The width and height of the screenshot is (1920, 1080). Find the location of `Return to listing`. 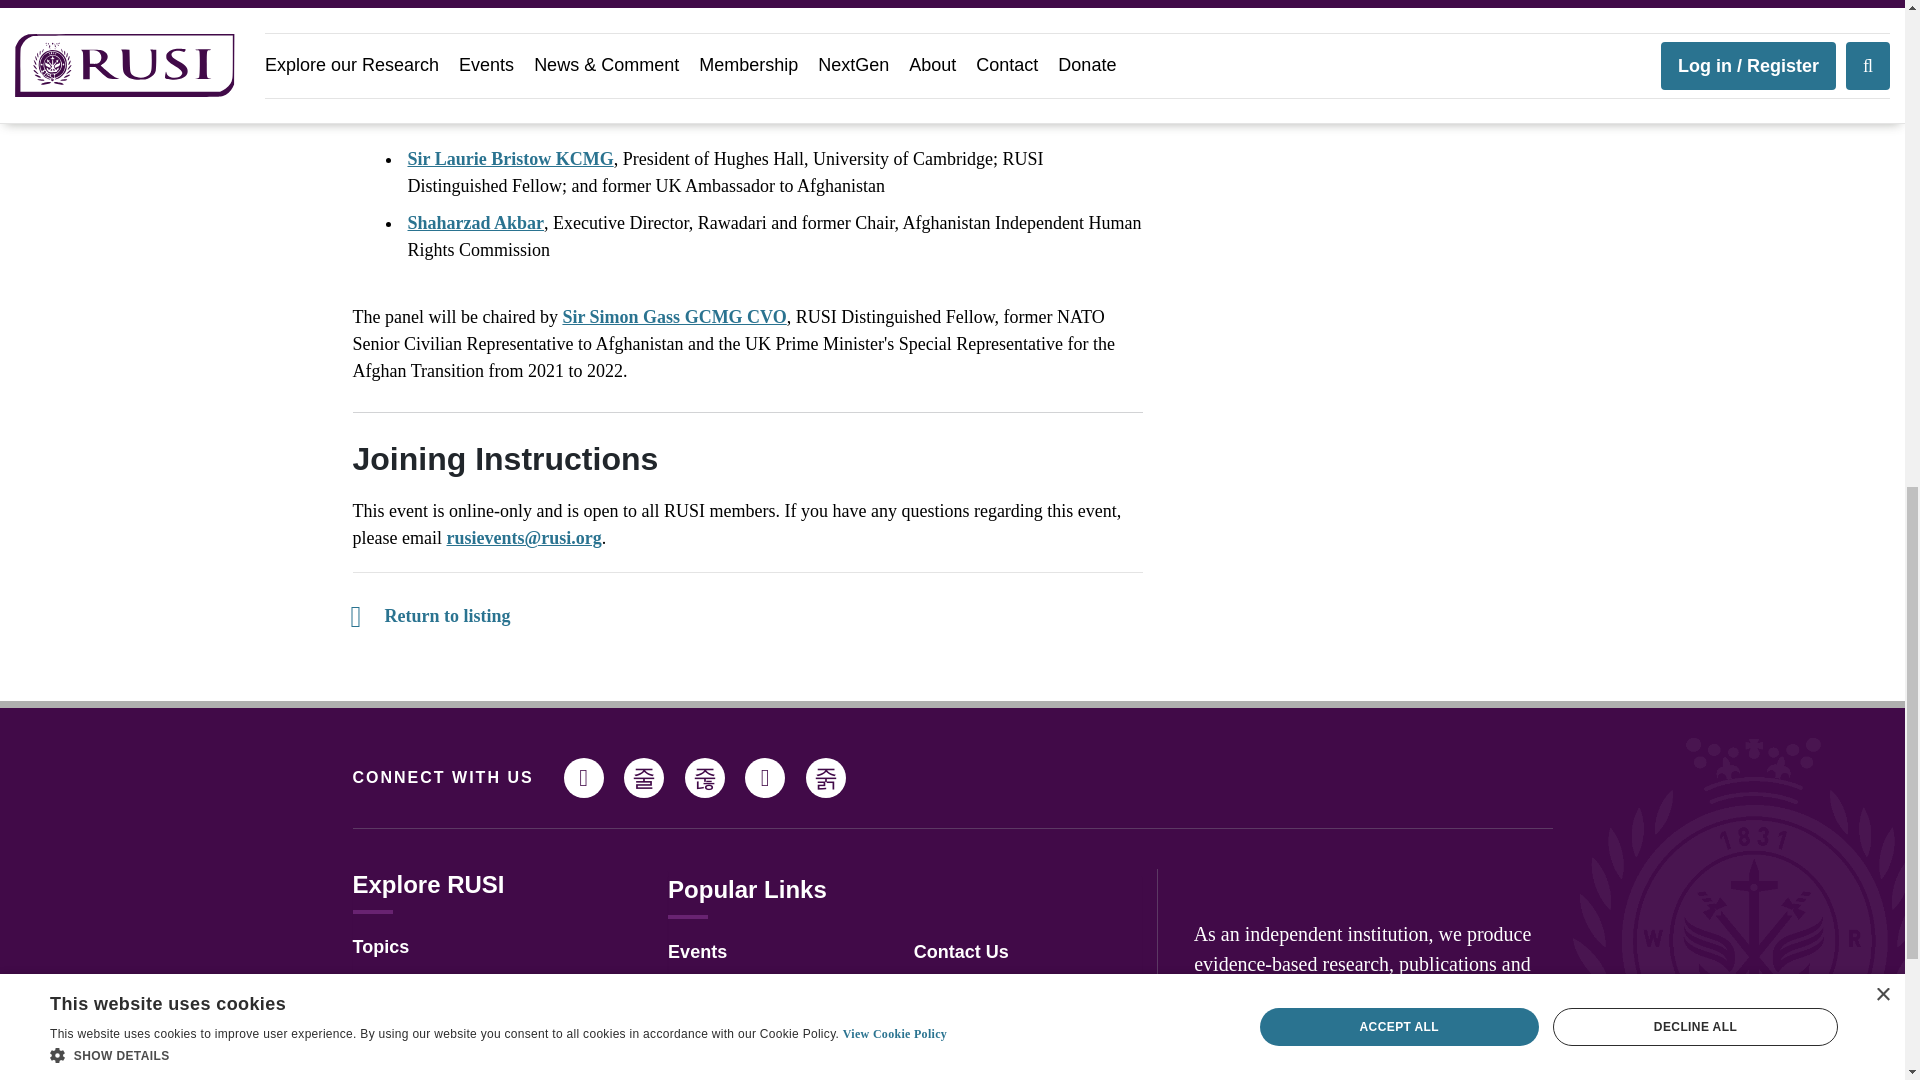

Return to listing is located at coordinates (430, 616).